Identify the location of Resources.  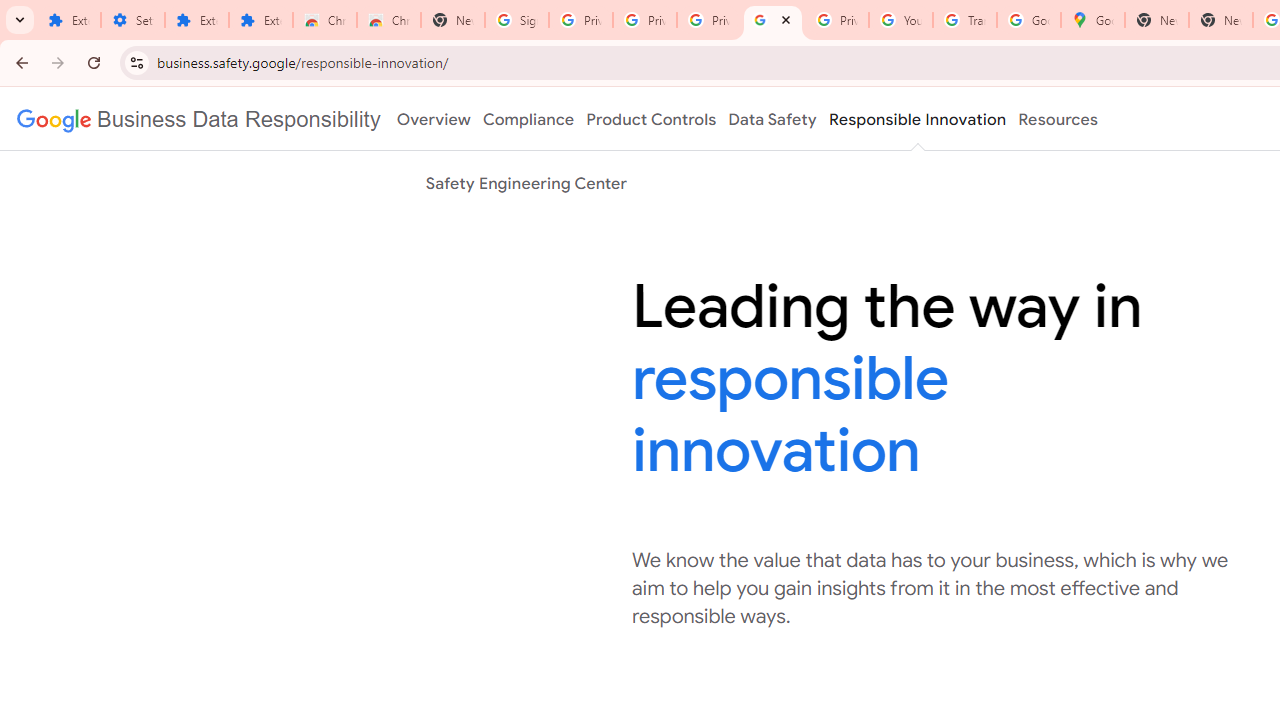
(1058, 119).